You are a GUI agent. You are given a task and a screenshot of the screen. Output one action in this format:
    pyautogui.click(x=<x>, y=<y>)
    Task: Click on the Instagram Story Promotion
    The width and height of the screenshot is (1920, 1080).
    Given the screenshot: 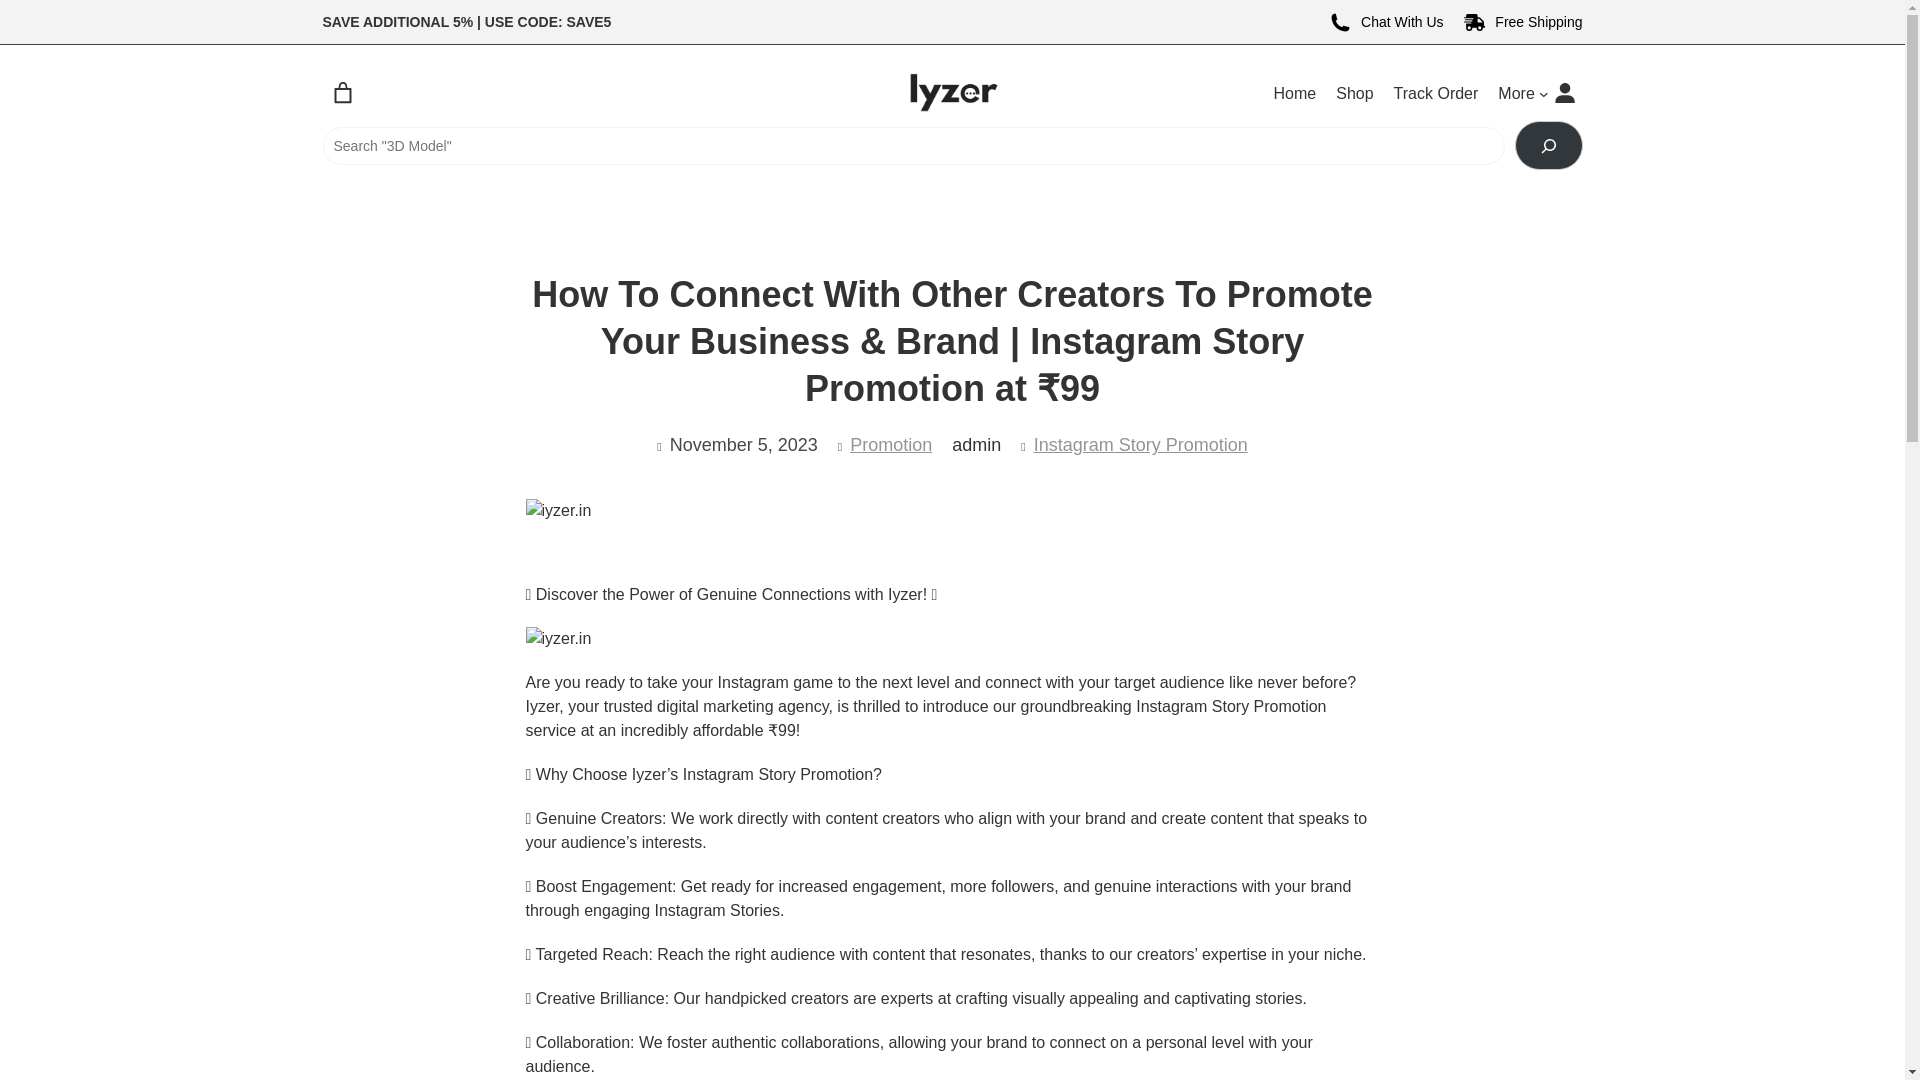 What is the action you would take?
    pyautogui.click(x=1141, y=444)
    